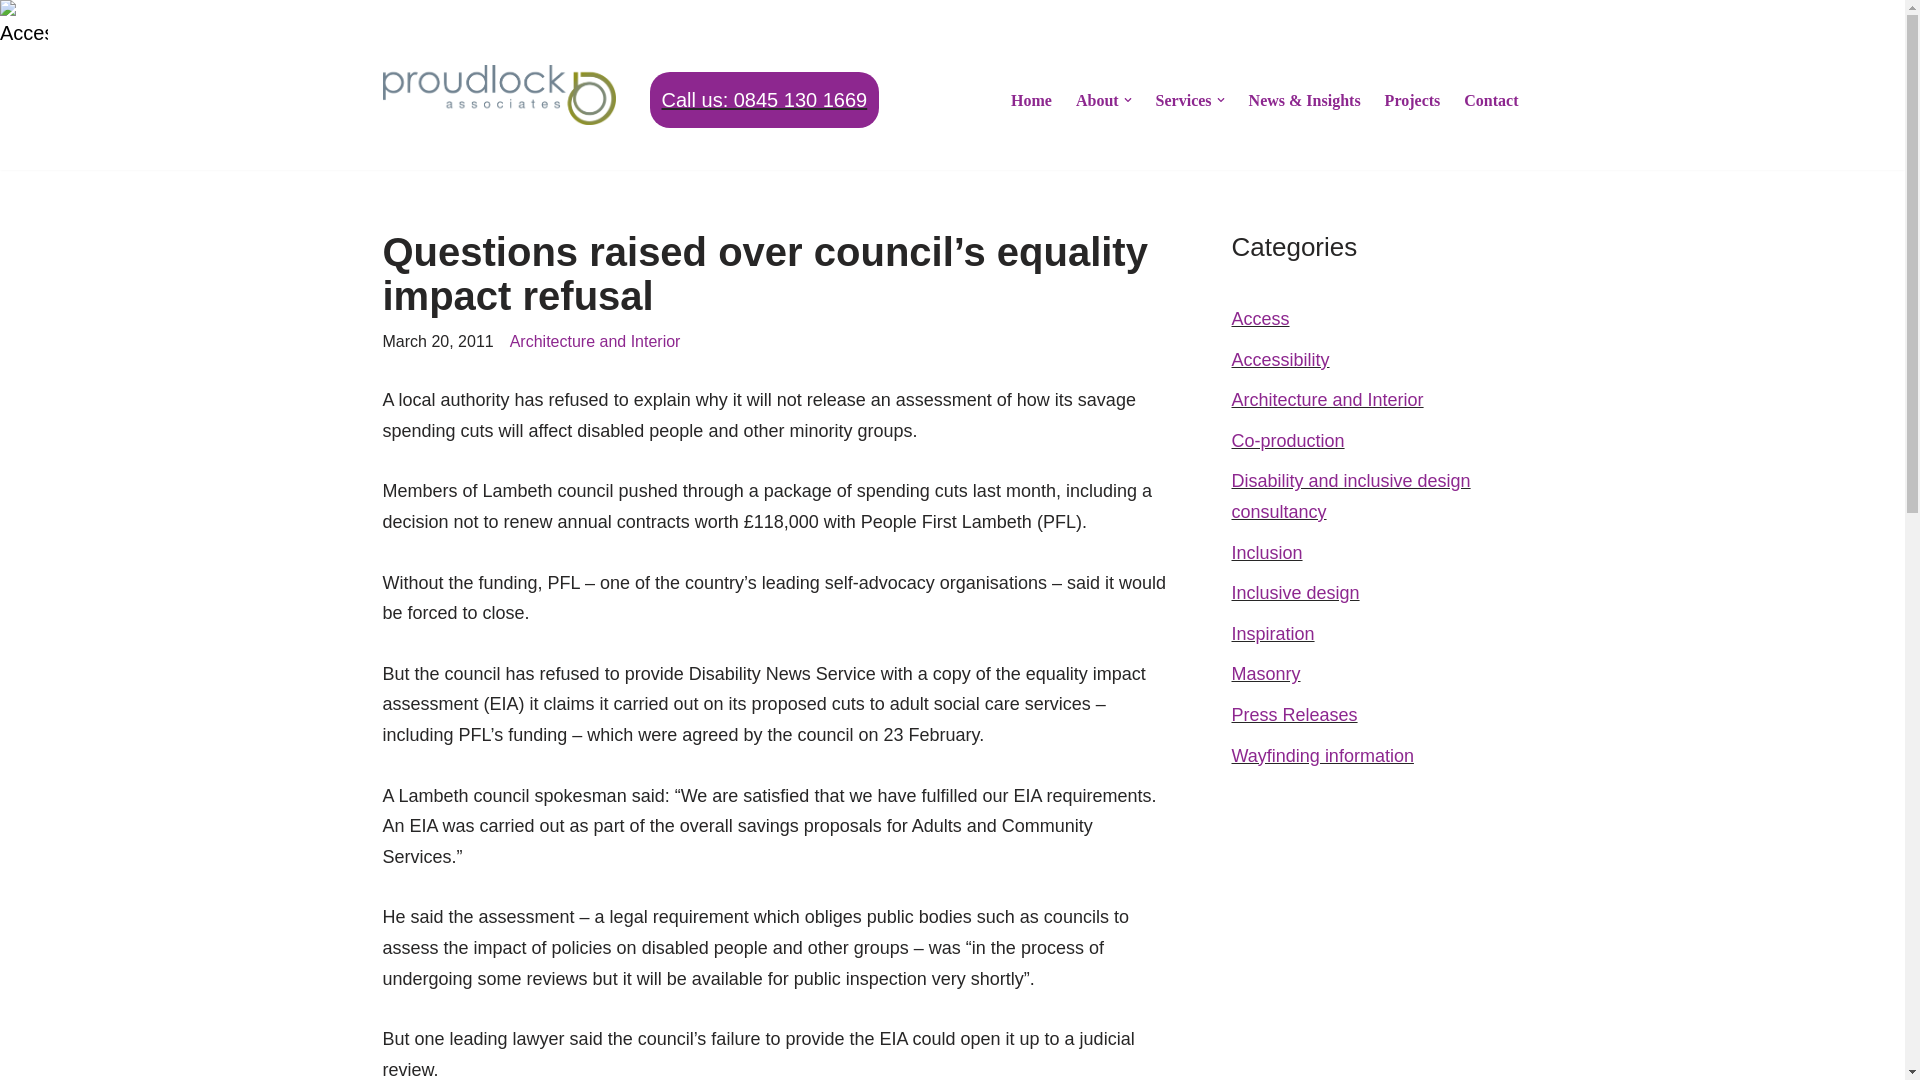 Image resolution: width=1920 pixels, height=1080 pixels. Describe the element at coordinates (1261, 318) in the screenshot. I see `Access` at that location.